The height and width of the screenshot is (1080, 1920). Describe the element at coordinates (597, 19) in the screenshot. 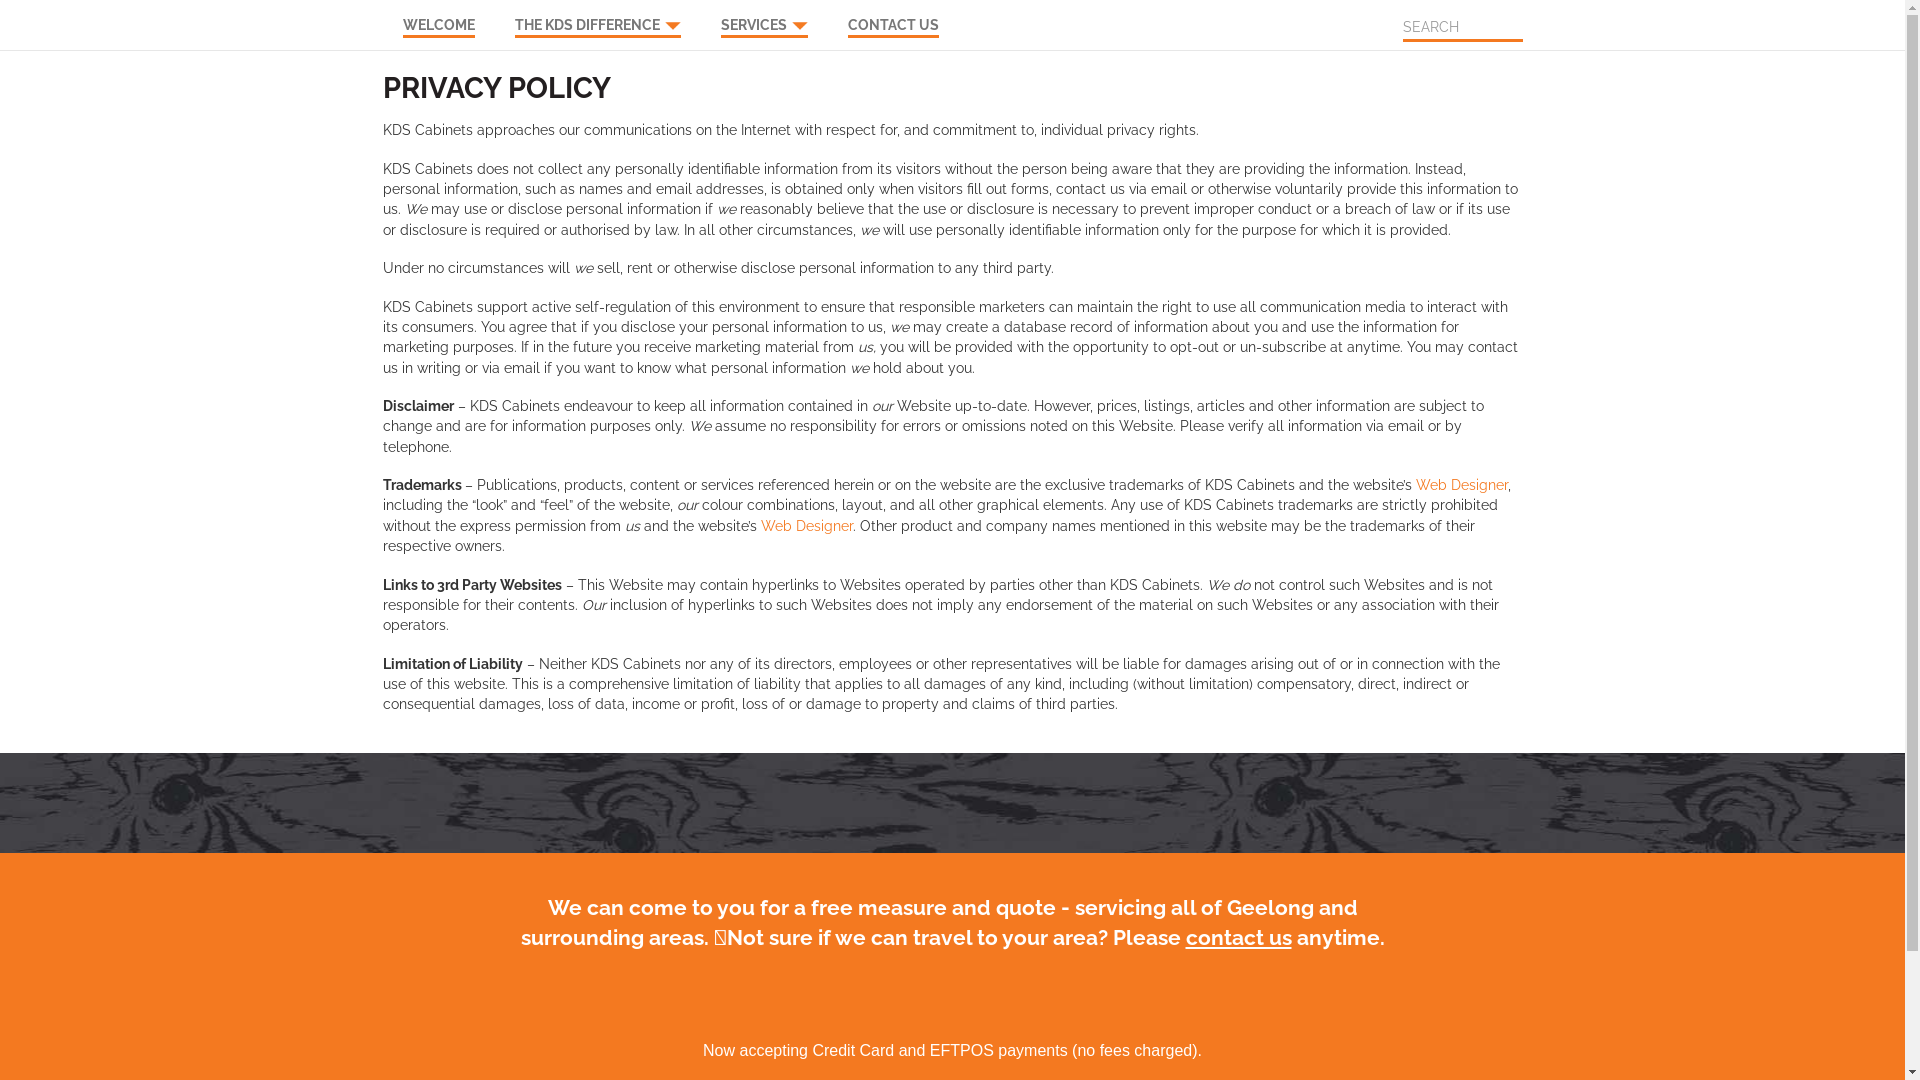

I see `THE KDS DIFFERENCE` at that location.